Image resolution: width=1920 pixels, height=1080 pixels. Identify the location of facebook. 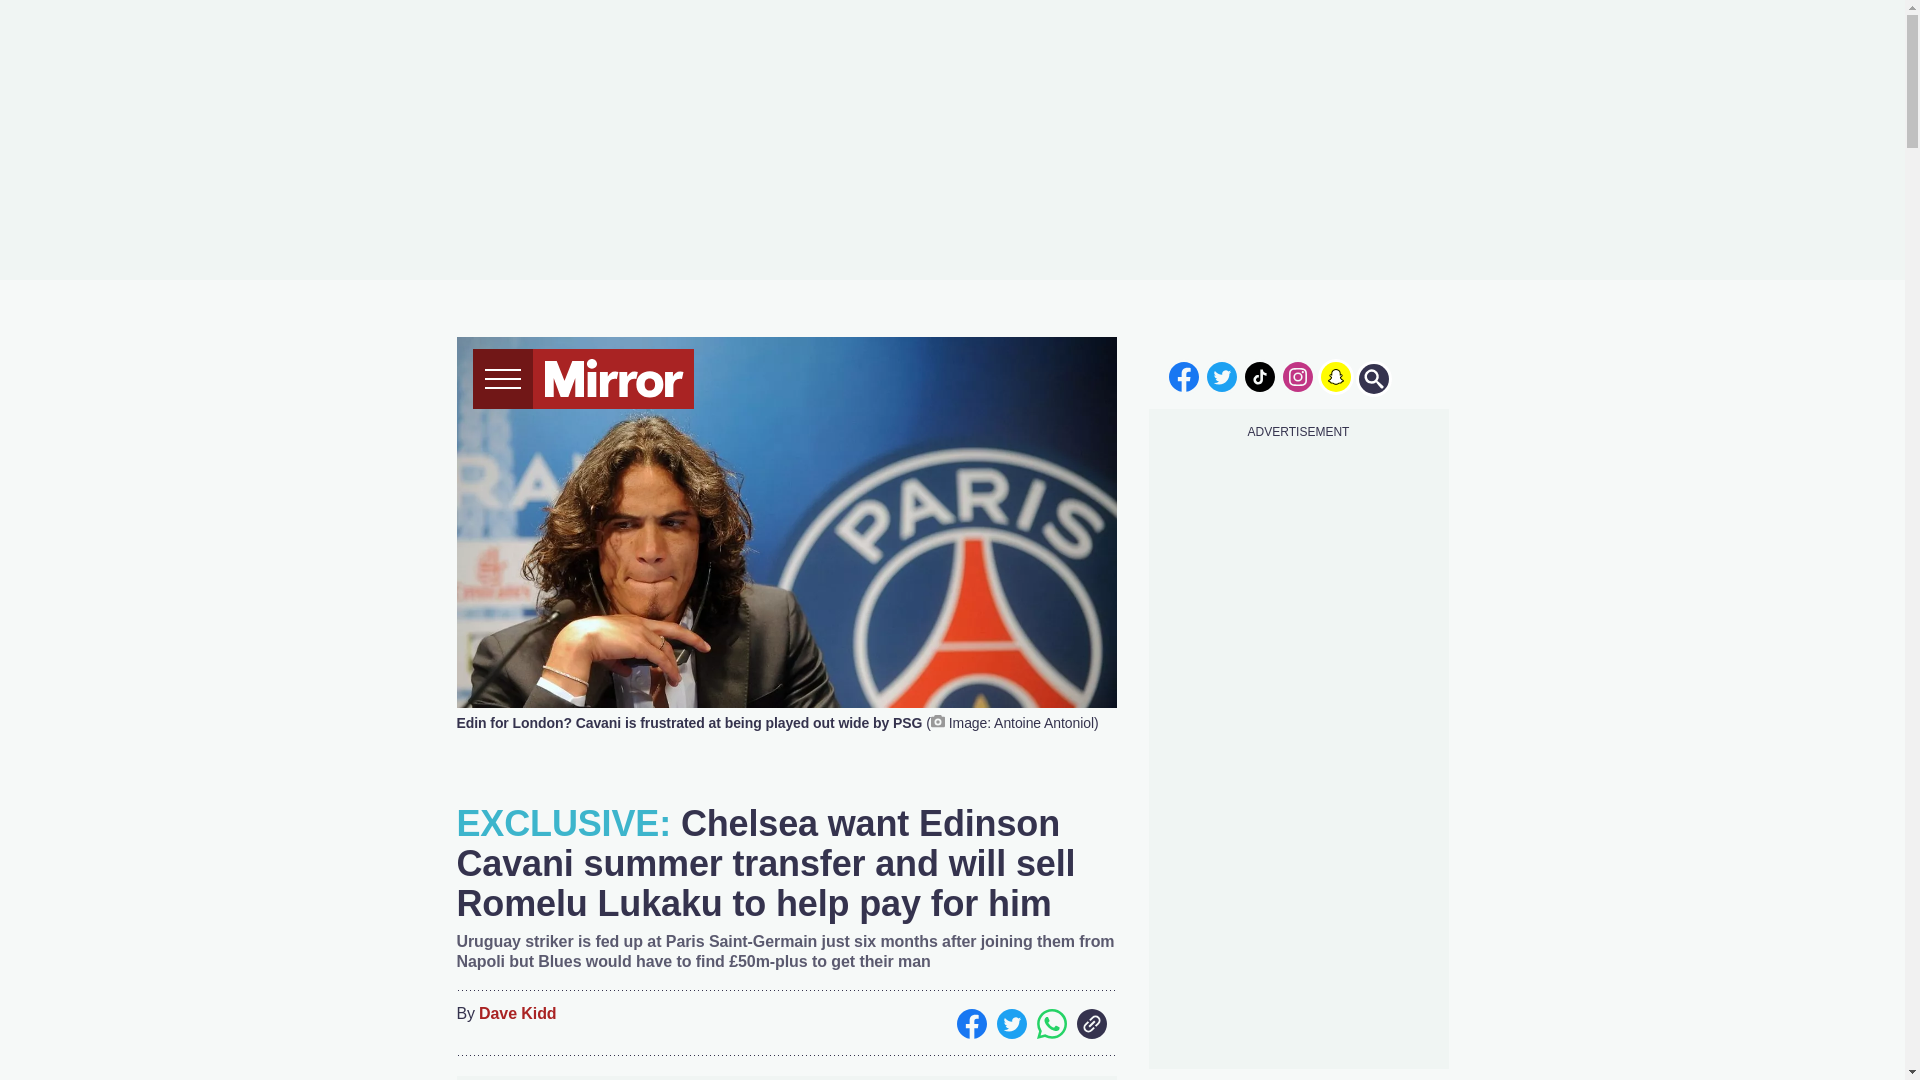
(1183, 376).